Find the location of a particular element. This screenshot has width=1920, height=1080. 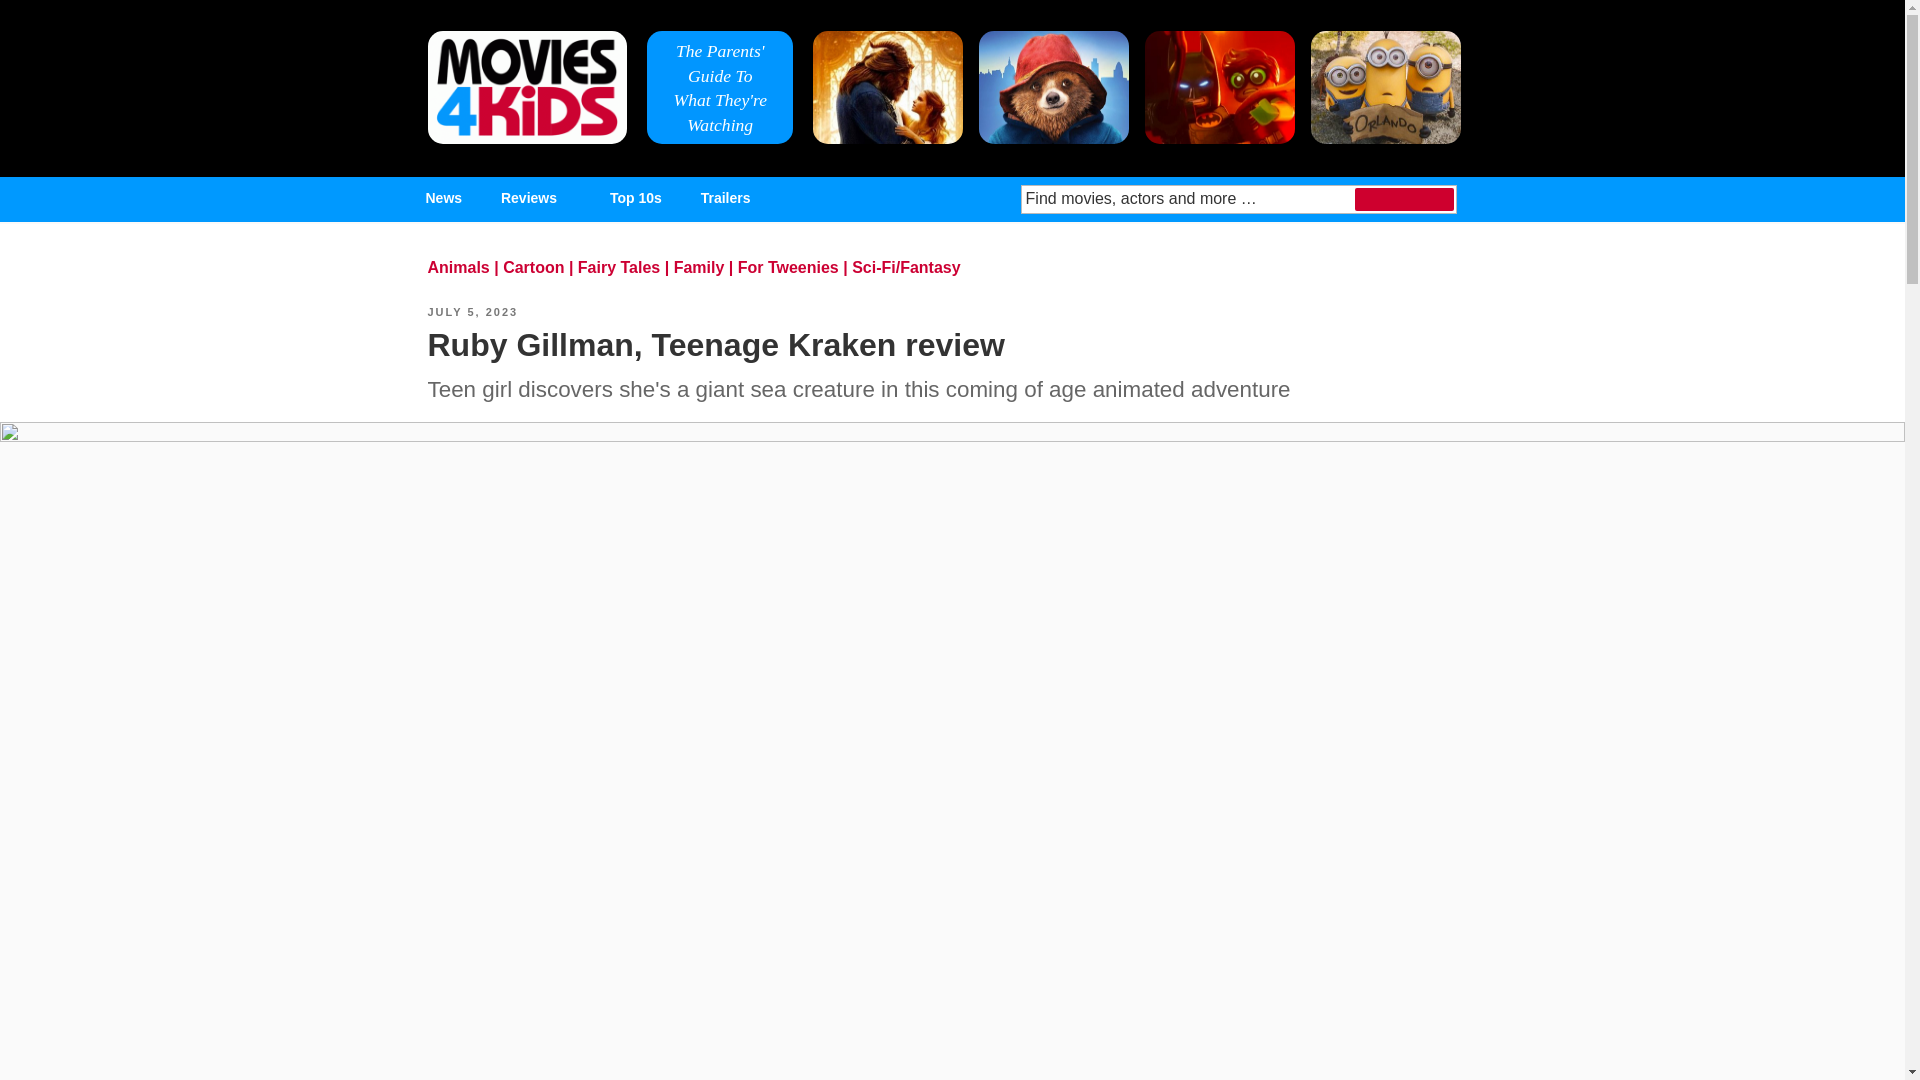

News is located at coordinates (444, 198).